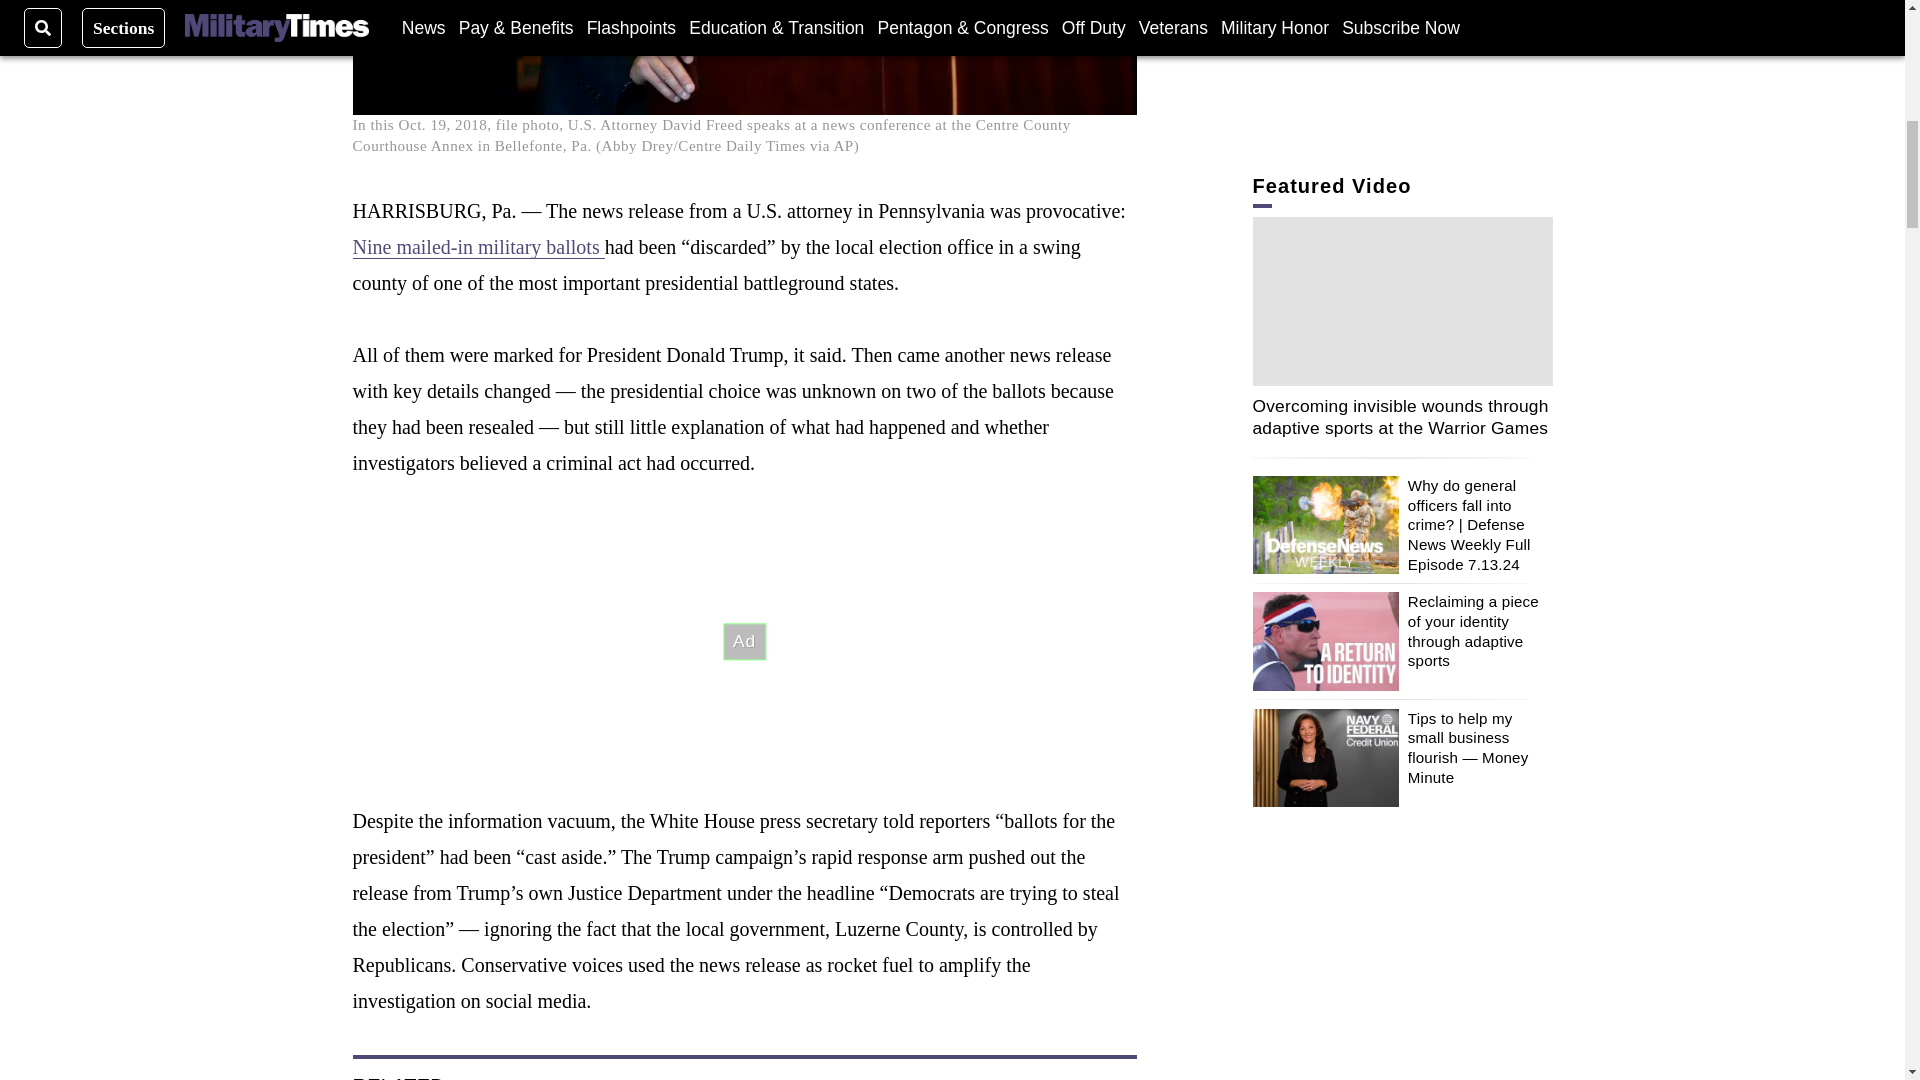 The image size is (1920, 1080). What do you see at coordinates (744, 642) in the screenshot?
I see `3rd party ad content` at bounding box center [744, 642].